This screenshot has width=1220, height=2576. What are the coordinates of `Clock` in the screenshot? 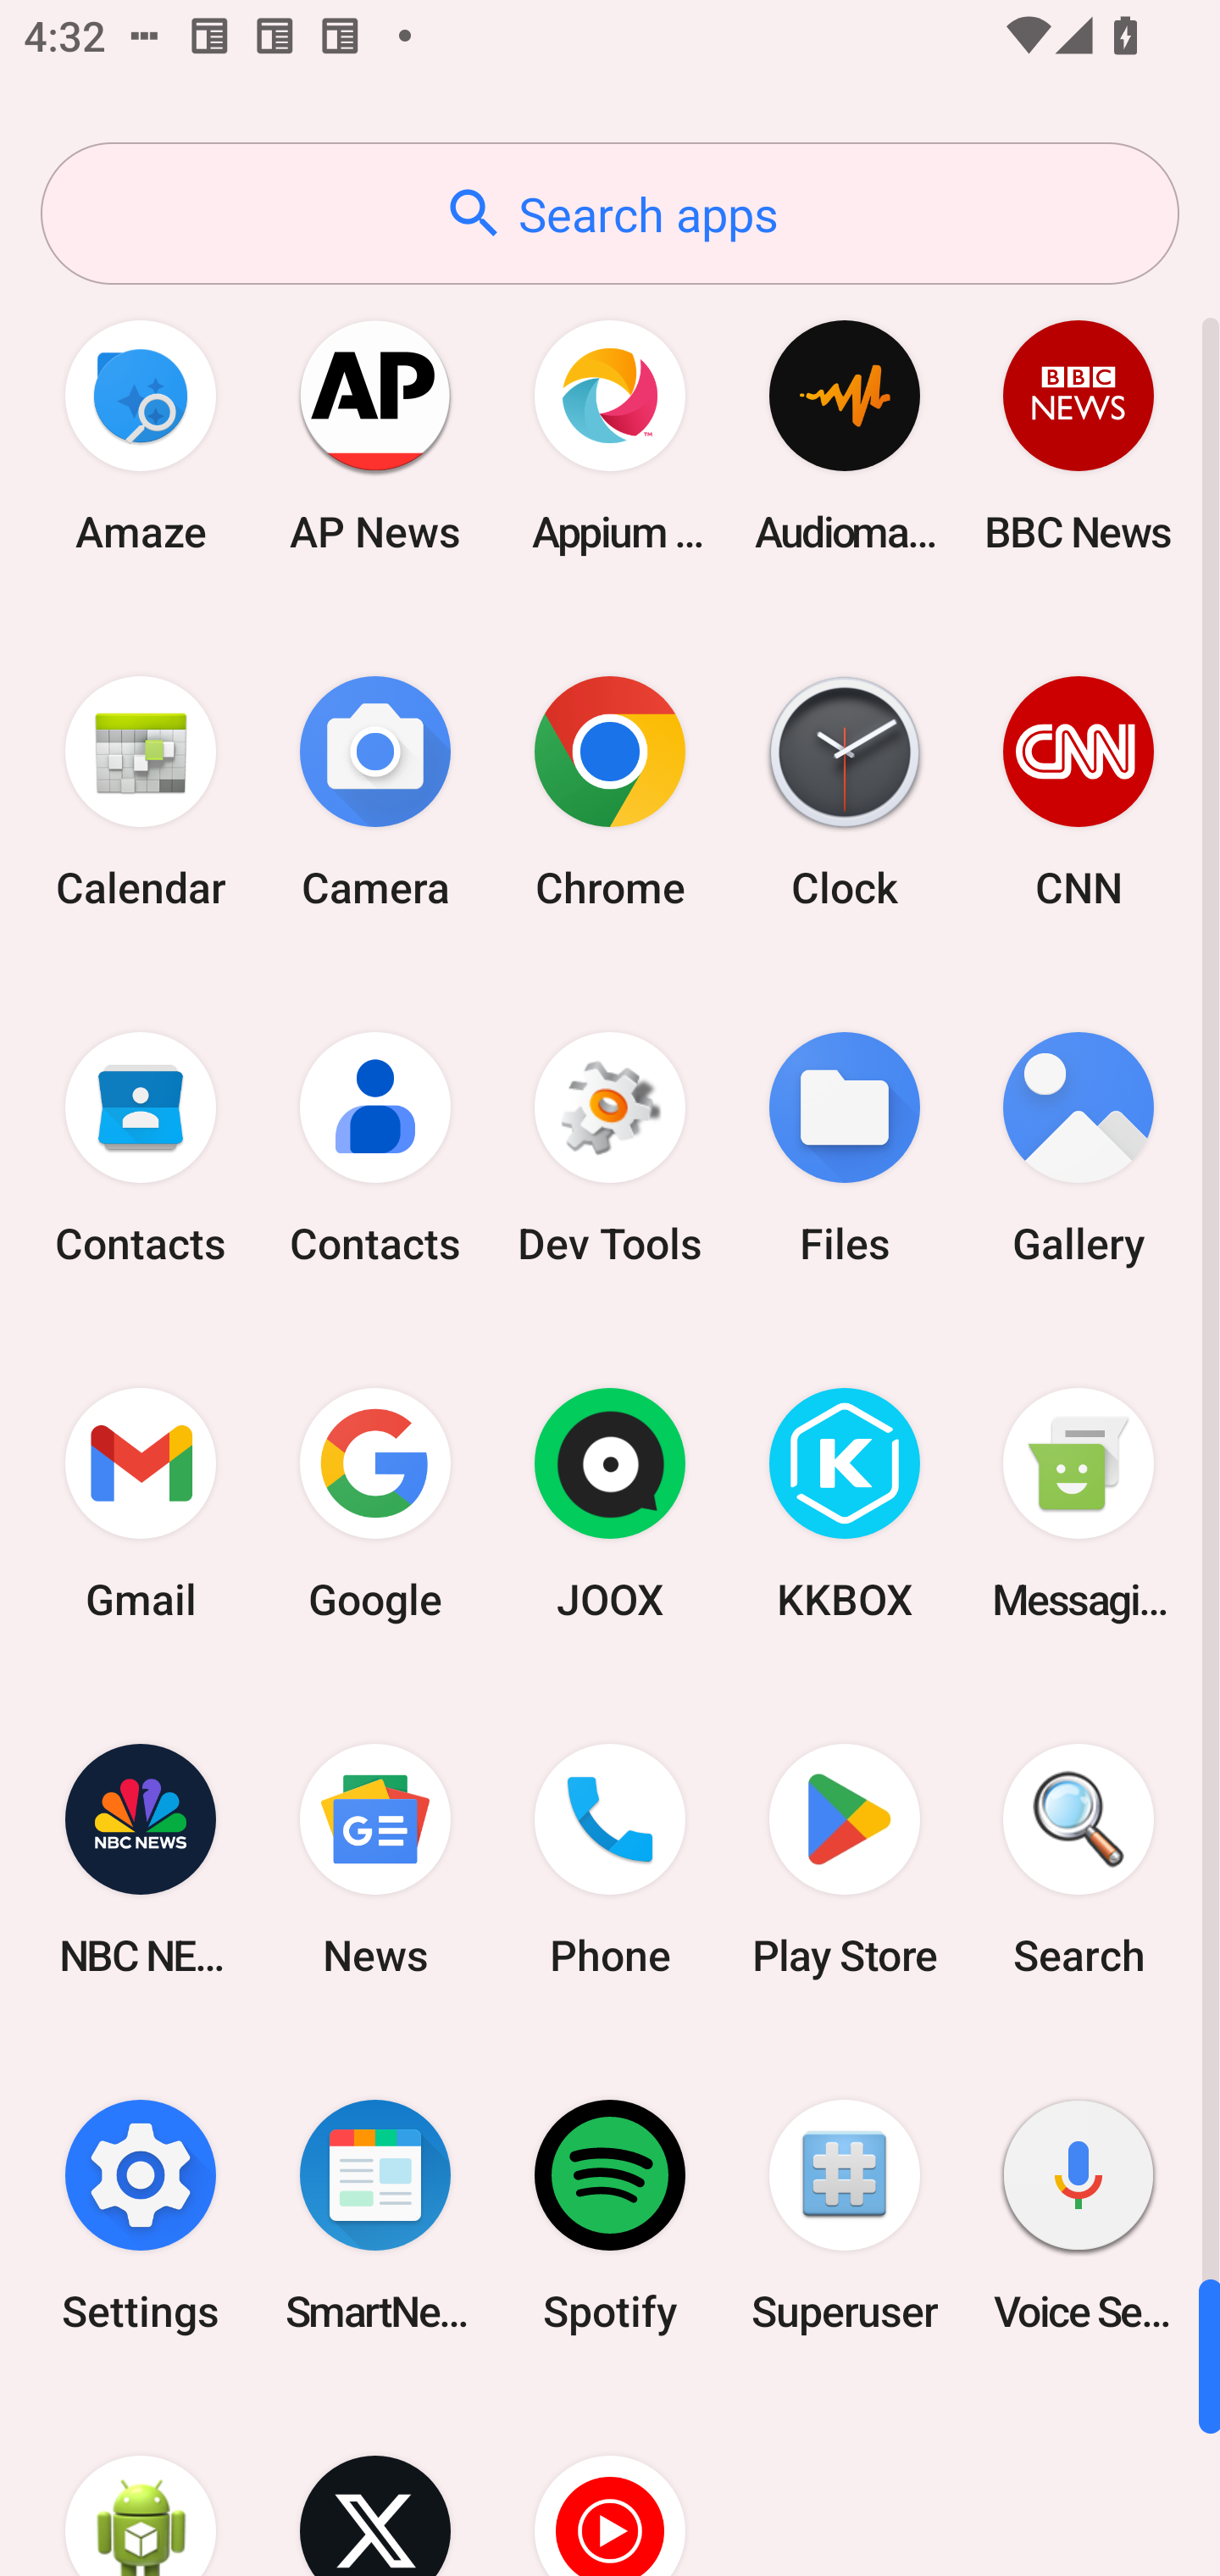 It's located at (844, 791).